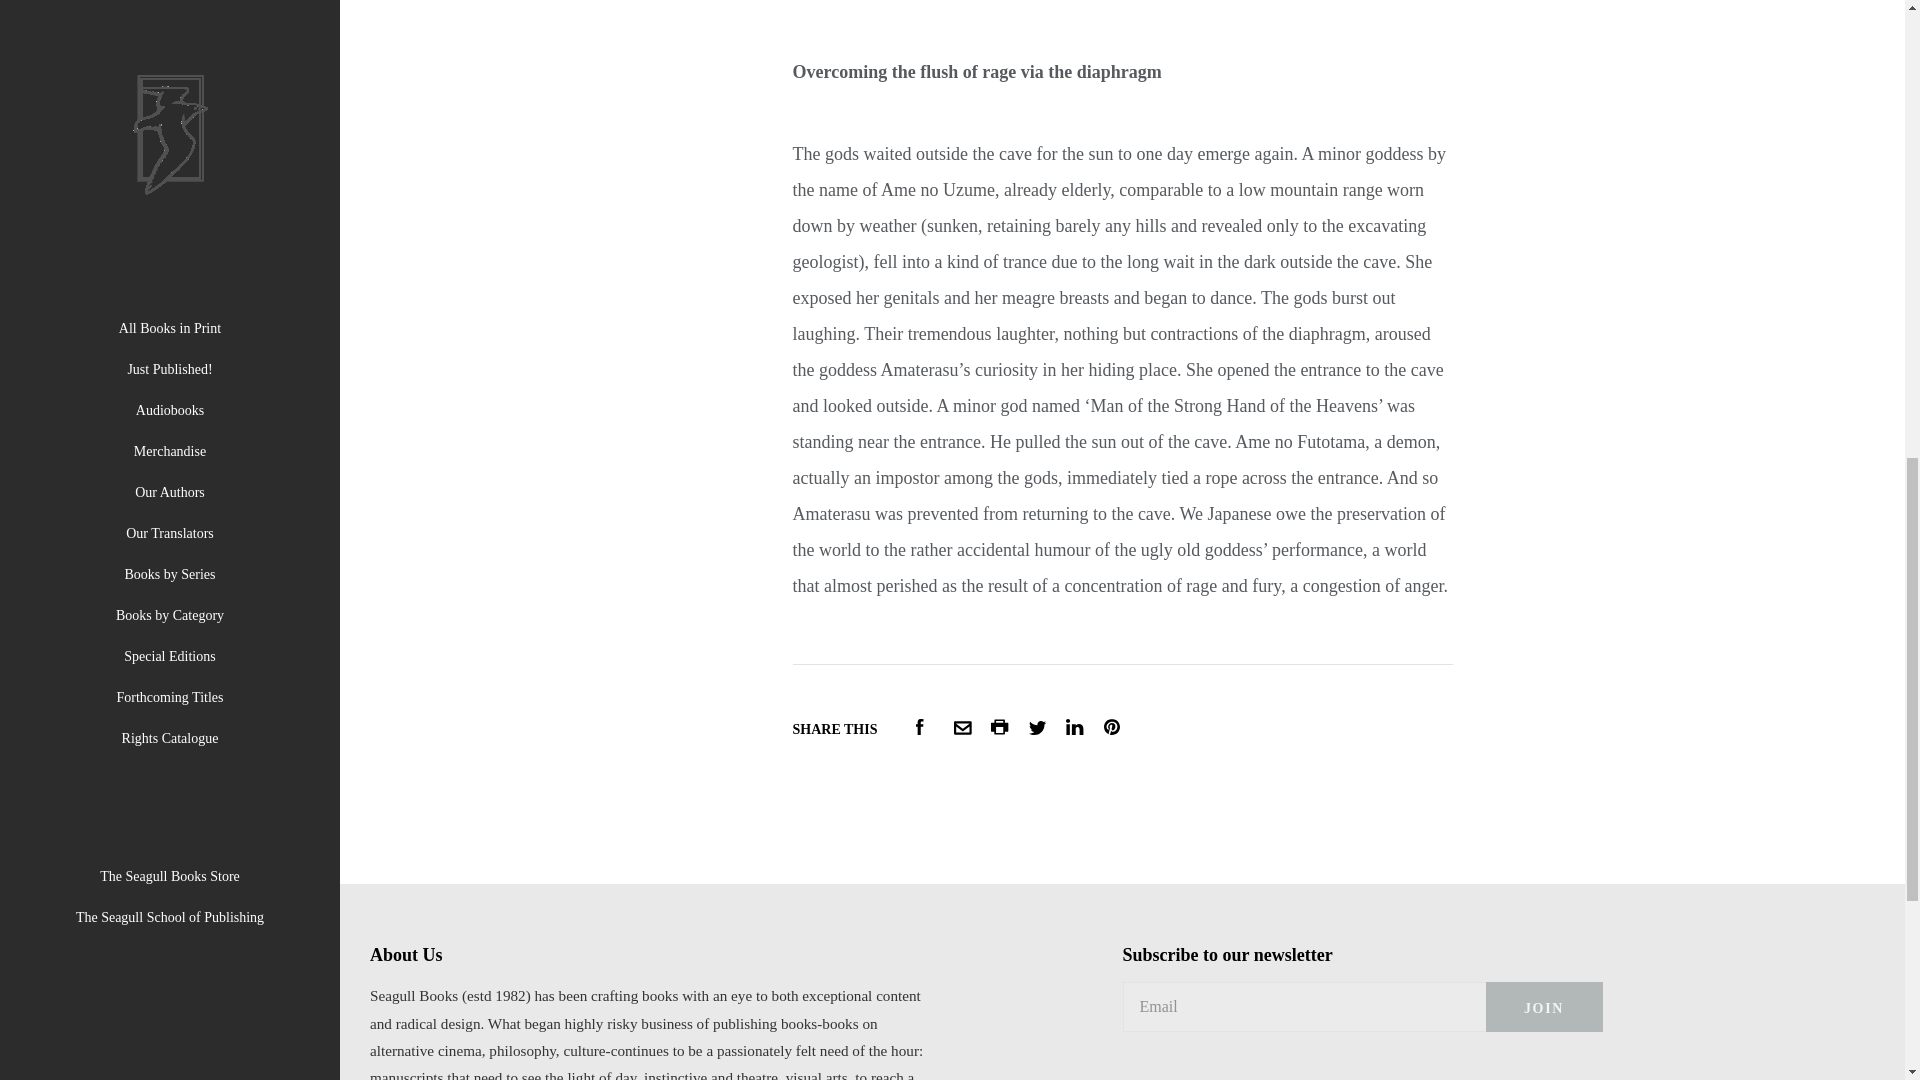 Image resolution: width=1920 pixels, height=1080 pixels. Describe the element at coordinates (1112, 727) in the screenshot. I see `PINTEREST` at that location.